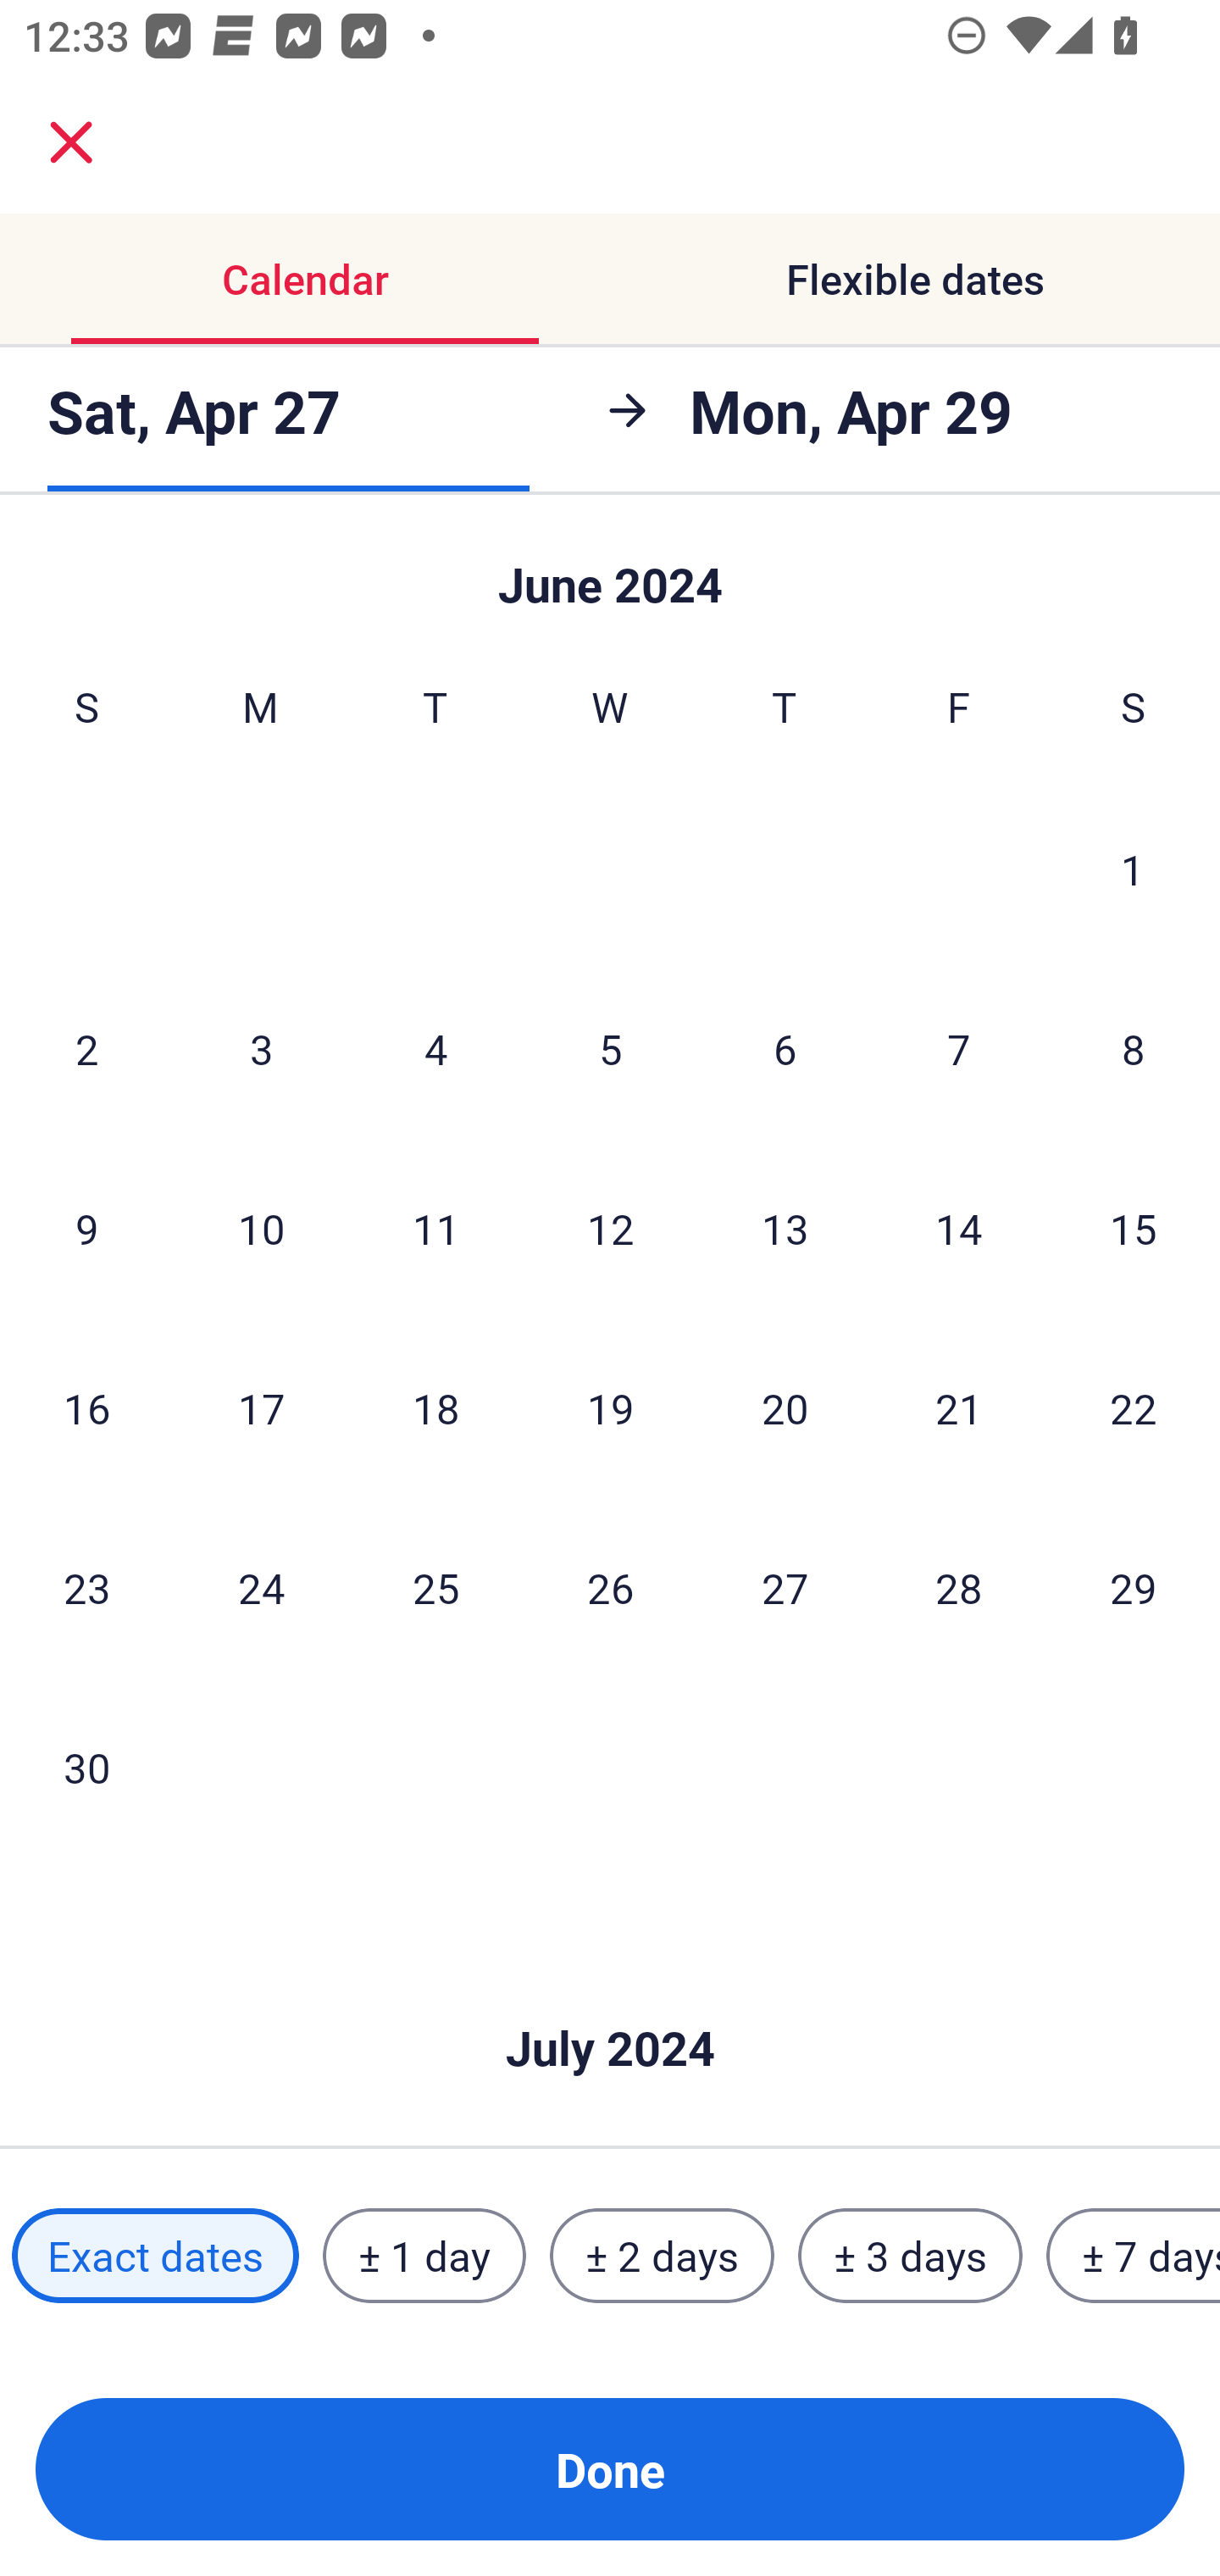 The image size is (1220, 2576). Describe the element at coordinates (910, 2255) in the screenshot. I see `± 3 days` at that location.